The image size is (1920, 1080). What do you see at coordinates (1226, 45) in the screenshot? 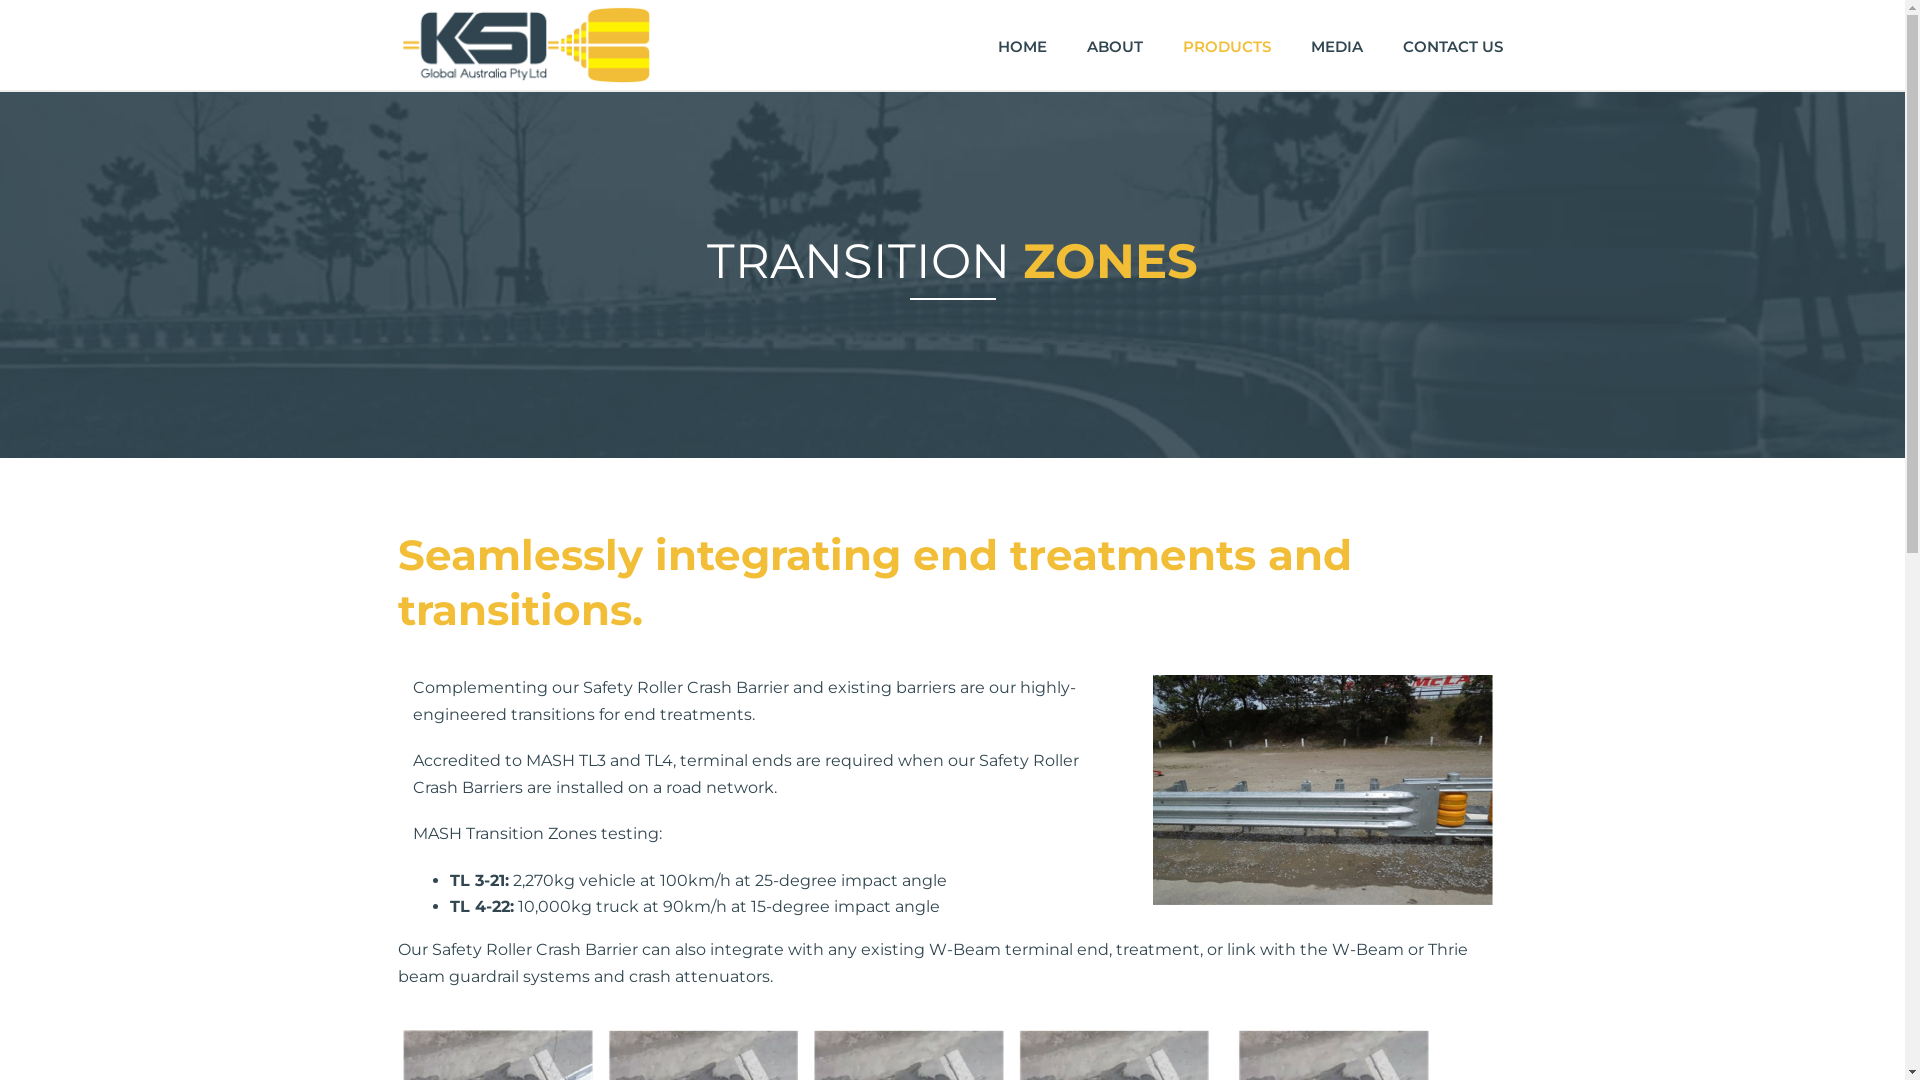
I see `PRODUCTS` at bounding box center [1226, 45].